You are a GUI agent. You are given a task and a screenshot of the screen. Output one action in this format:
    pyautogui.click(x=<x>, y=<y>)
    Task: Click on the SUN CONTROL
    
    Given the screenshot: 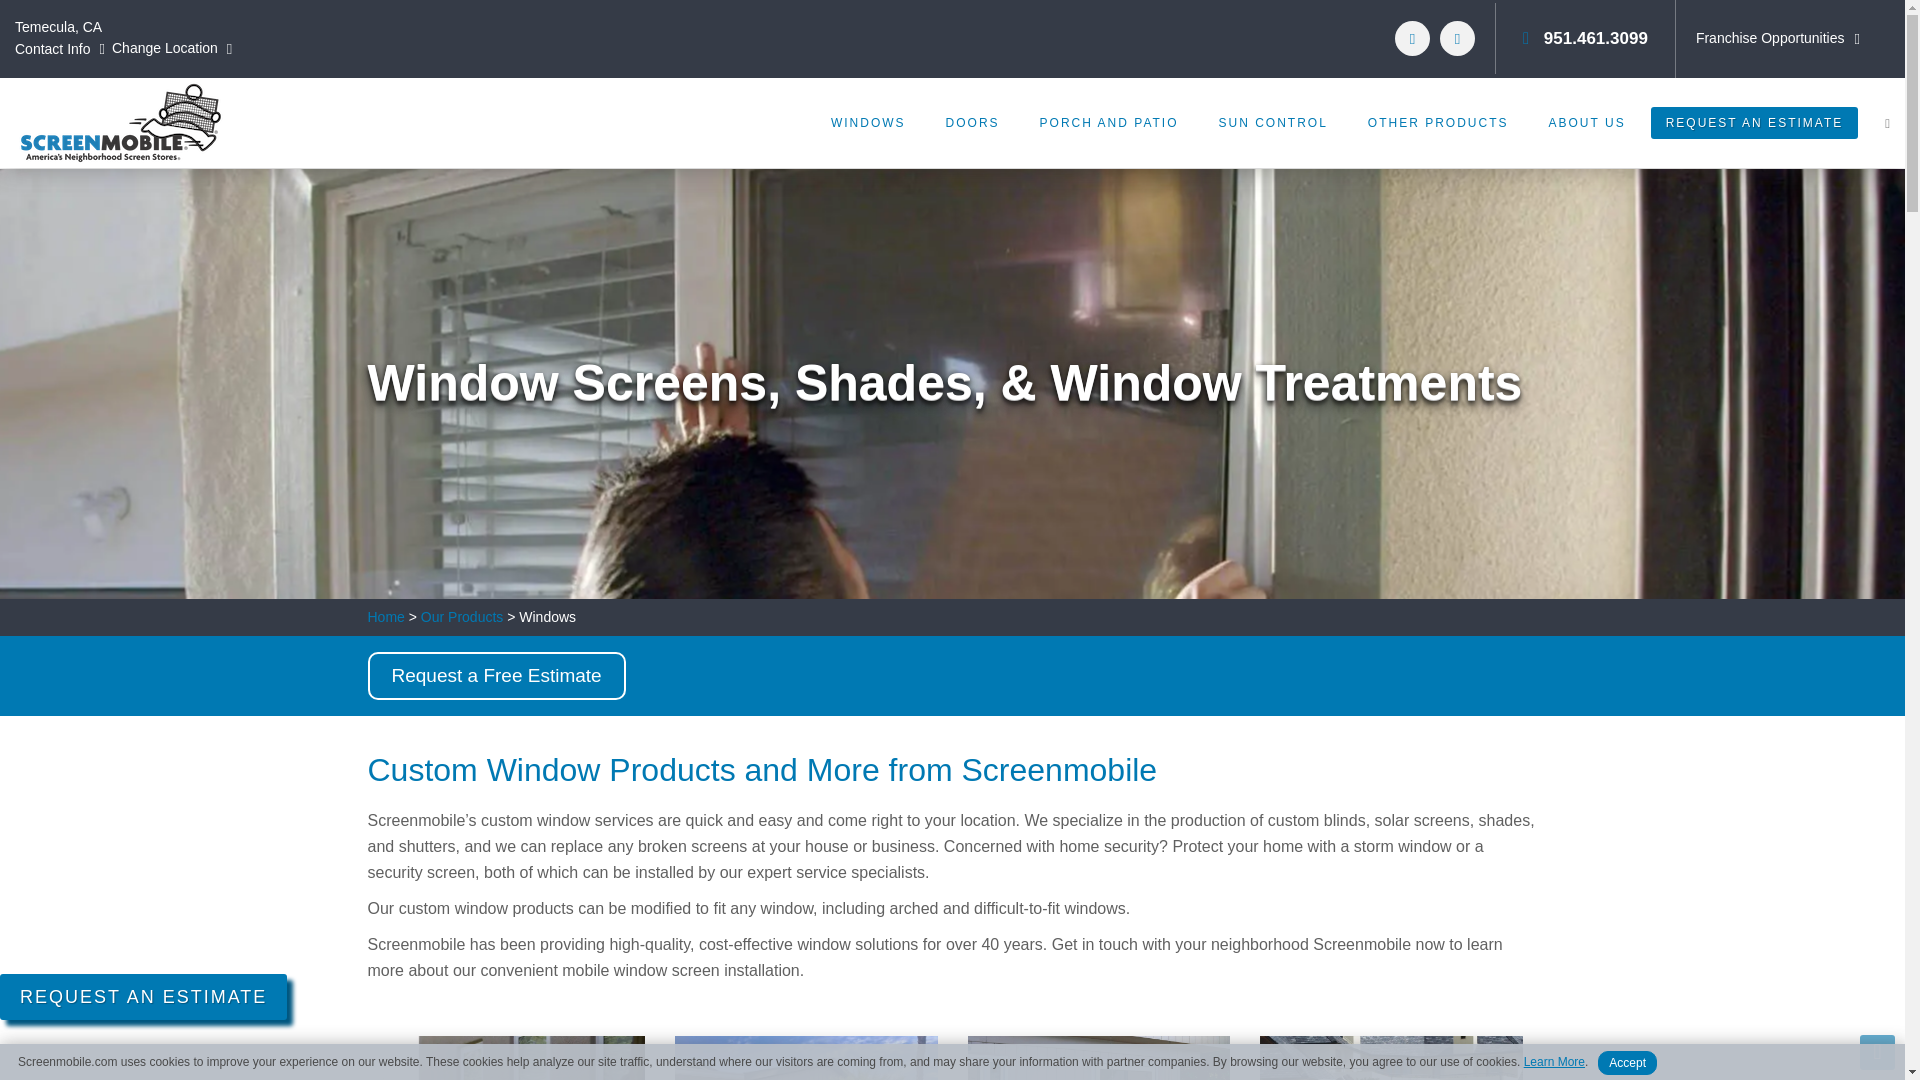 What is the action you would take?
    pyautogui.click(x=1272, y=122)
    